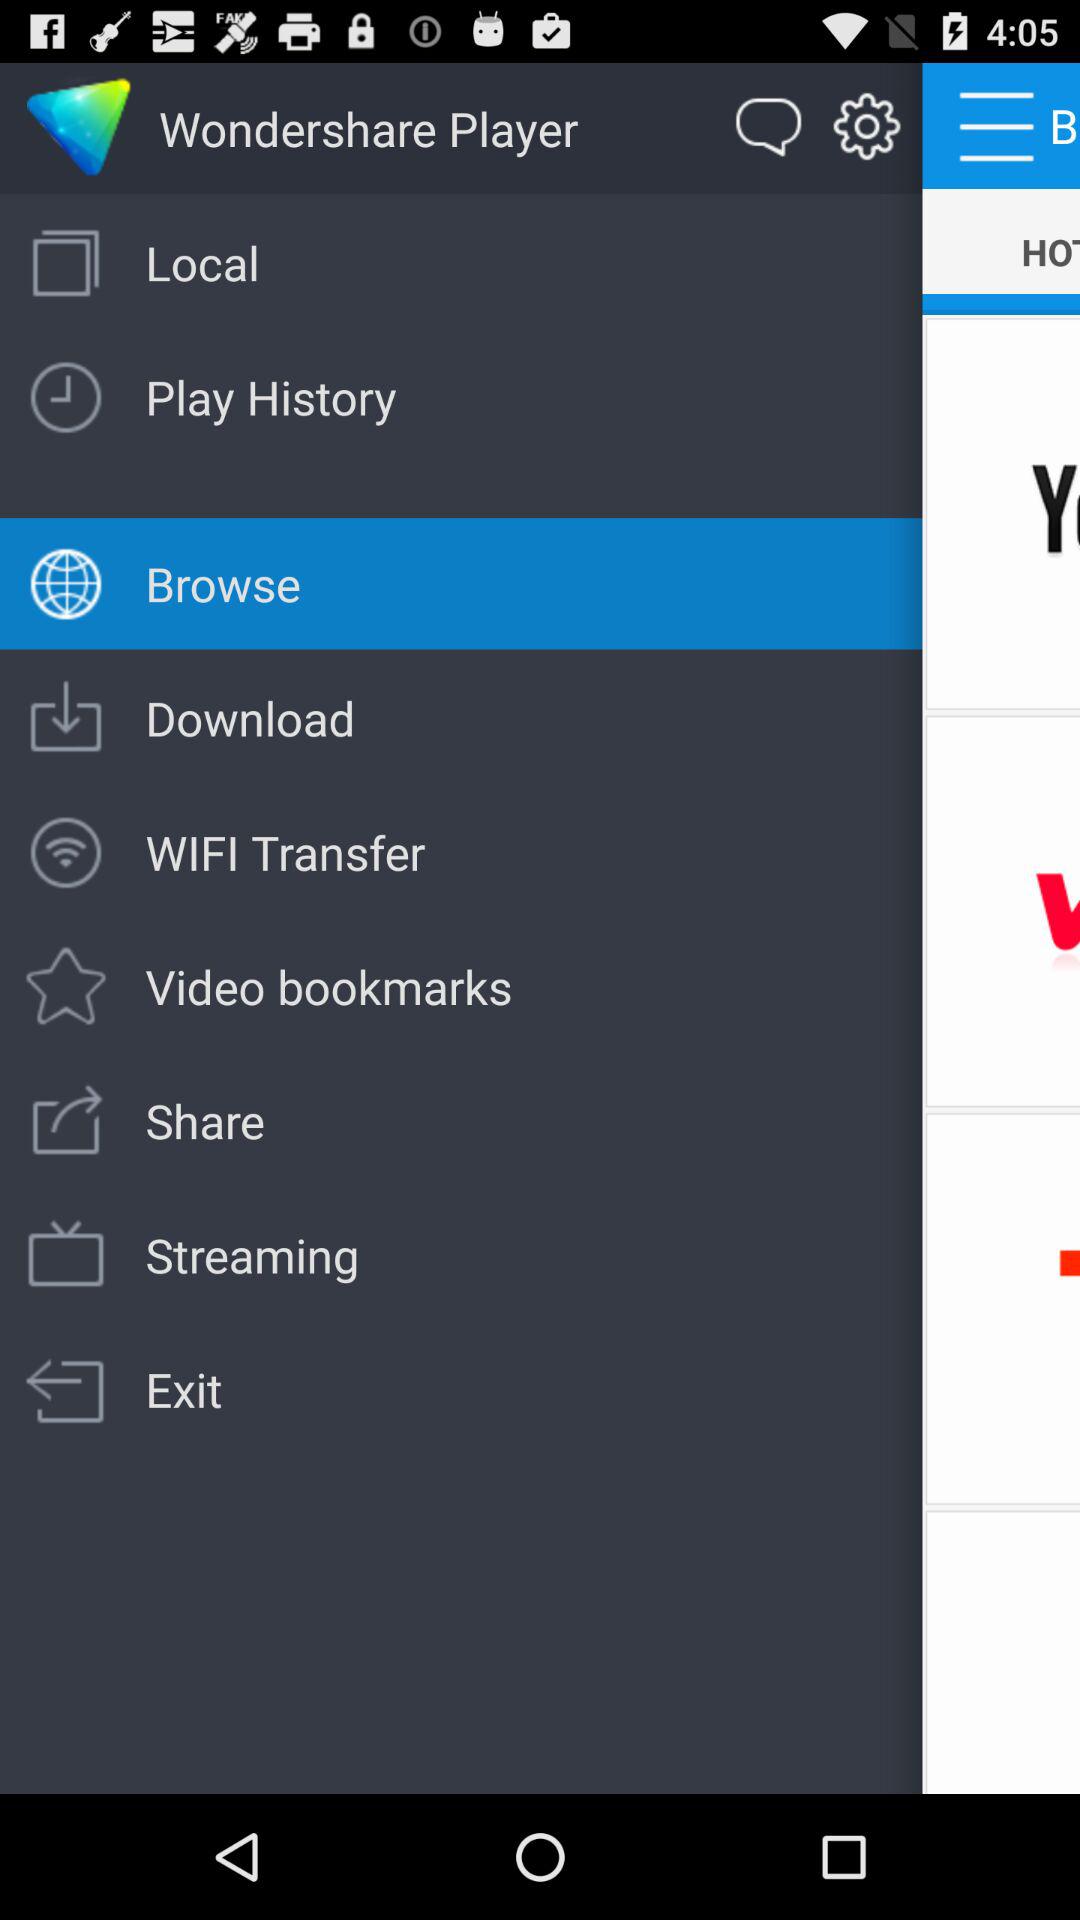 Image resolution: width=1080 pixels, height=1920 pixels. Describe the element at coordinates (1001, 1308) in the screenshot. I see `click the icon to the right of the share icon` at that location.